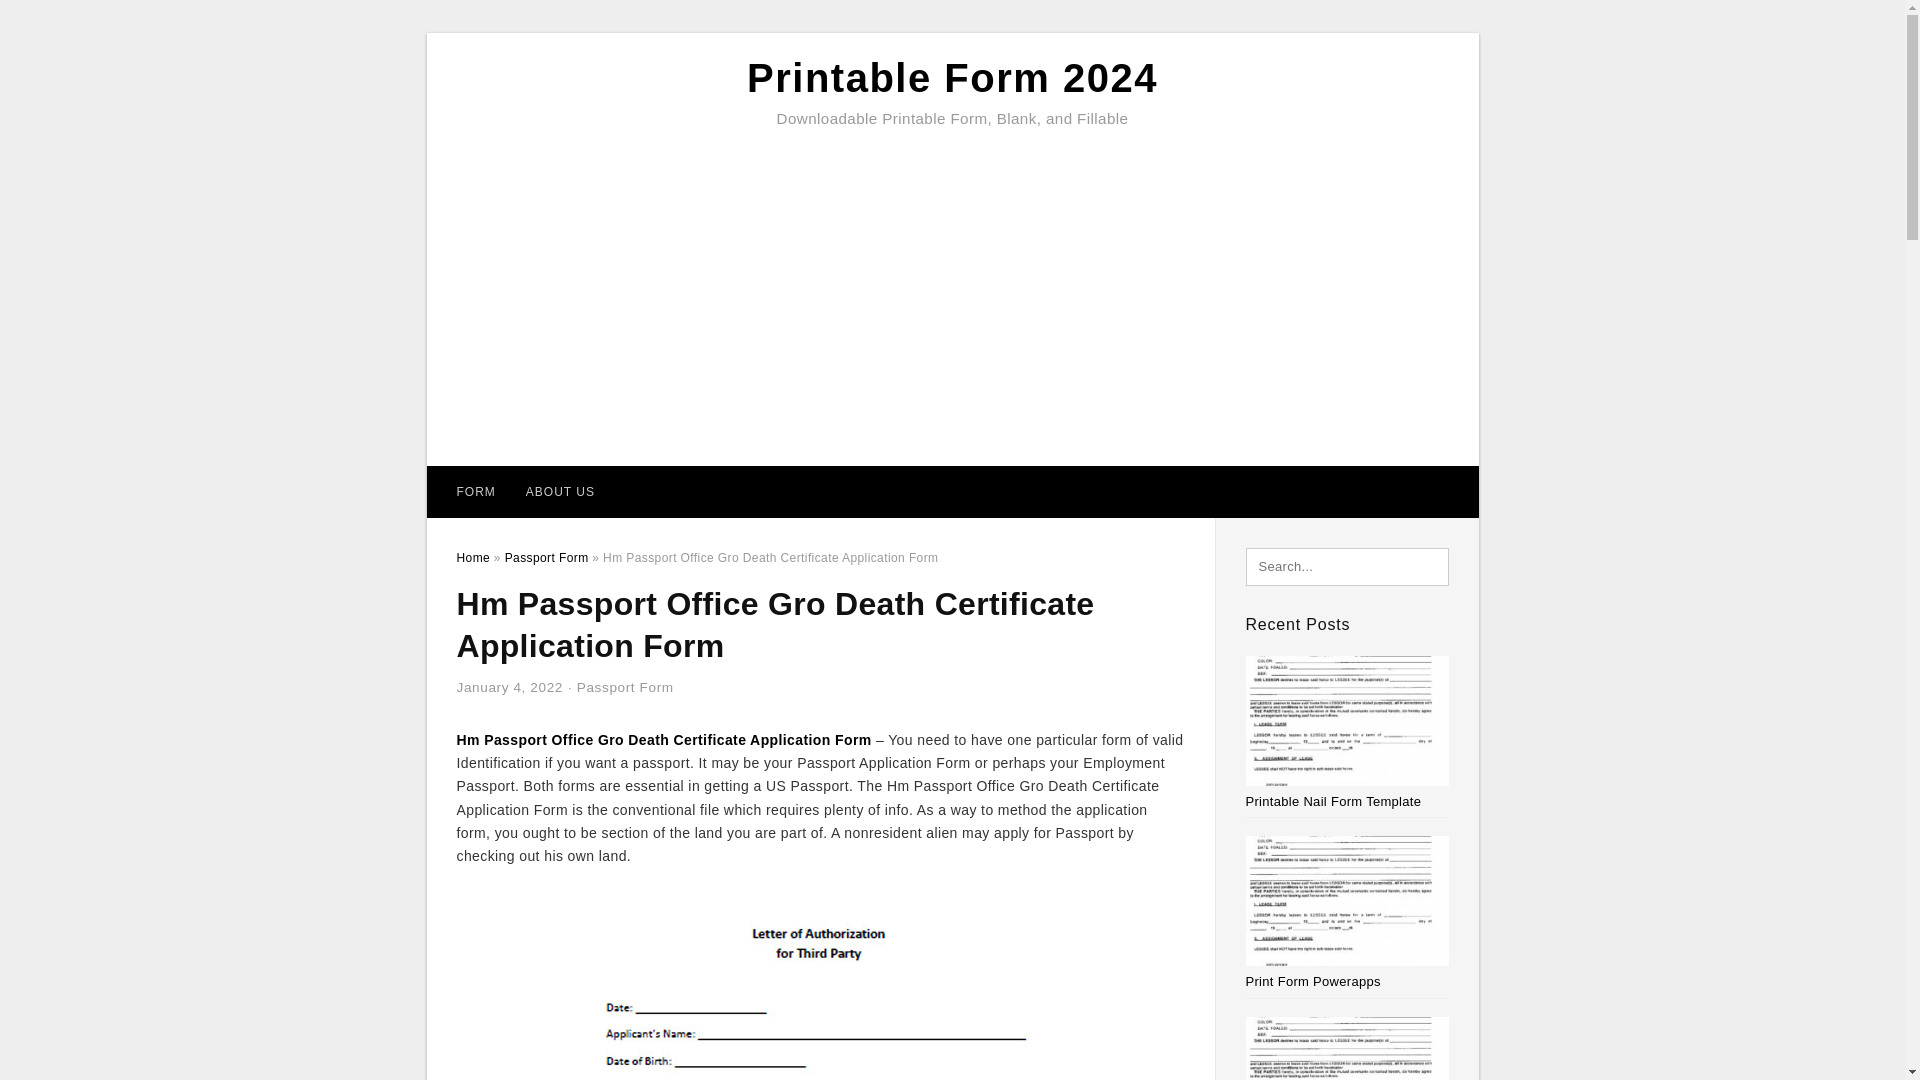  What do you see at coordinates (952, 78) in the screenshot?
I see `Printable Form 2024` at bounding box center [952, 78].